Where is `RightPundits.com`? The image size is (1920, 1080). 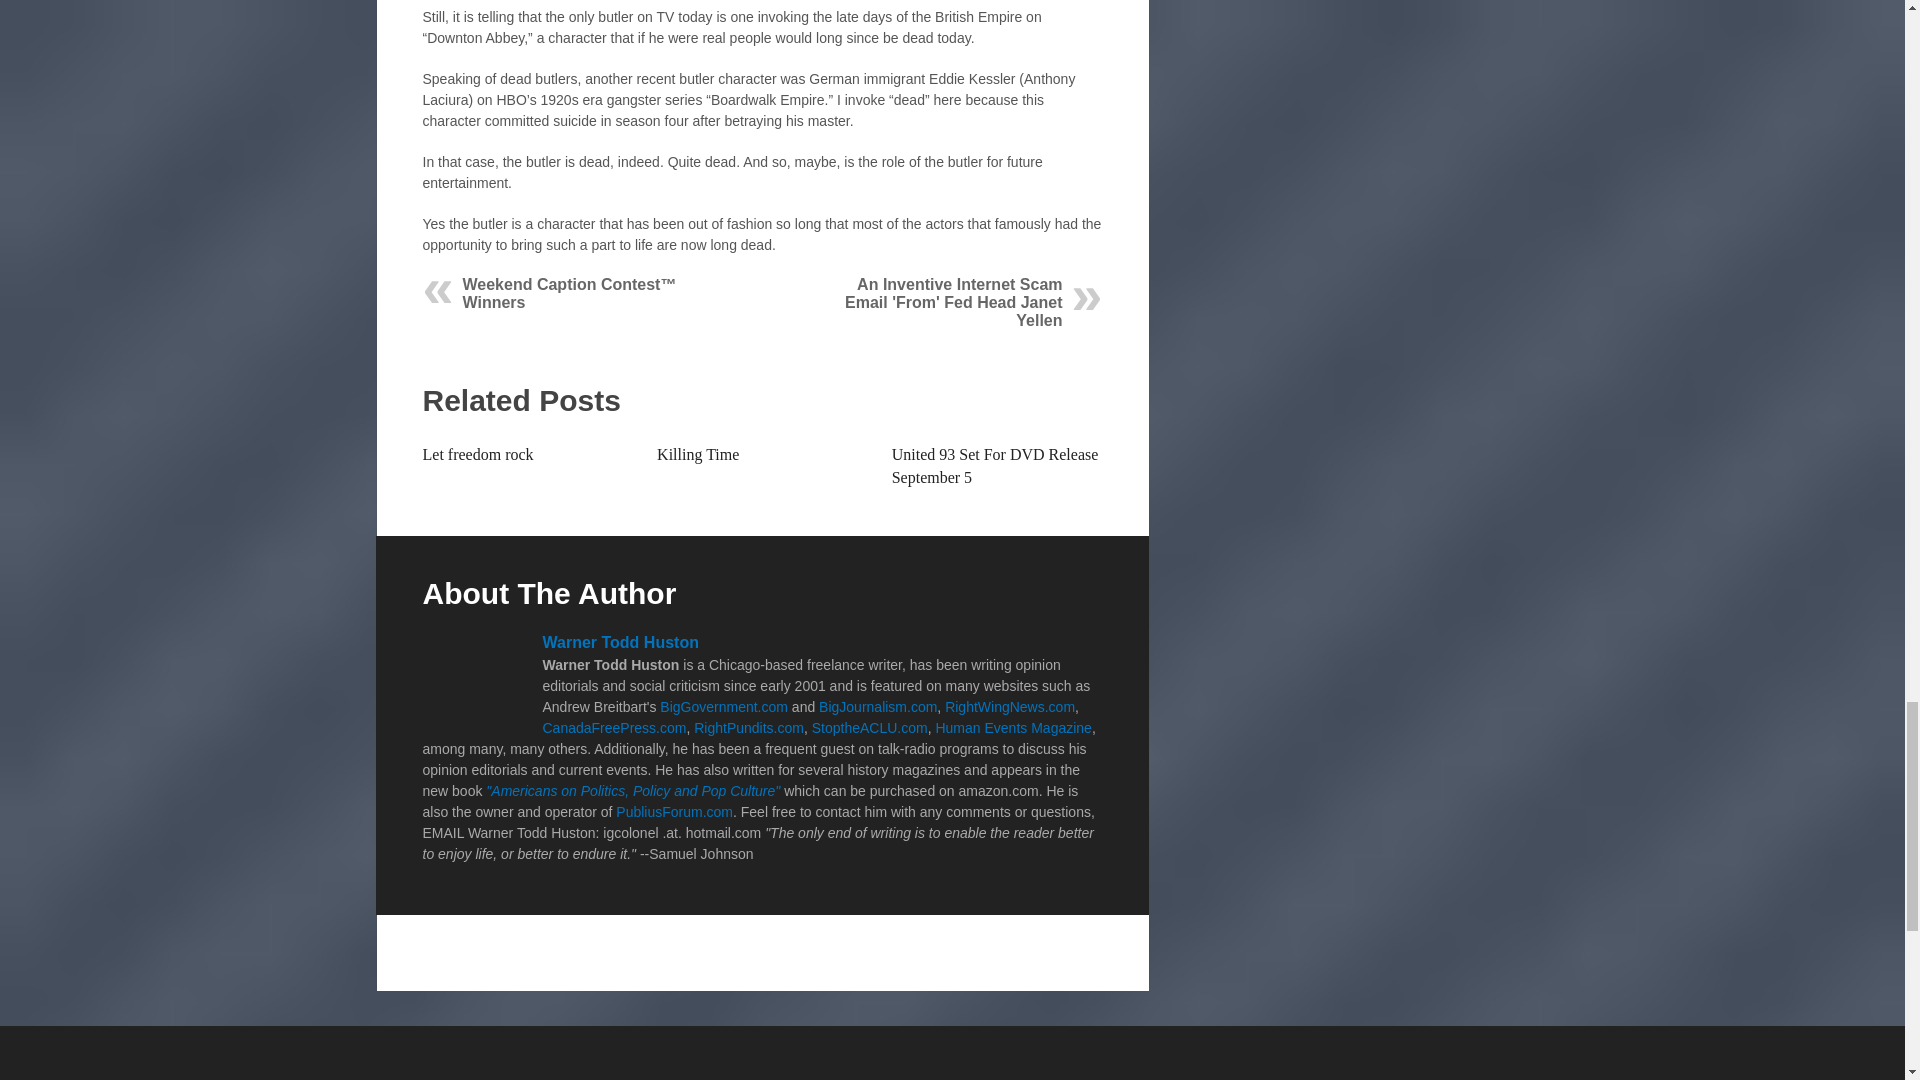 RightPundits.com is located at coordinates (748, 728).